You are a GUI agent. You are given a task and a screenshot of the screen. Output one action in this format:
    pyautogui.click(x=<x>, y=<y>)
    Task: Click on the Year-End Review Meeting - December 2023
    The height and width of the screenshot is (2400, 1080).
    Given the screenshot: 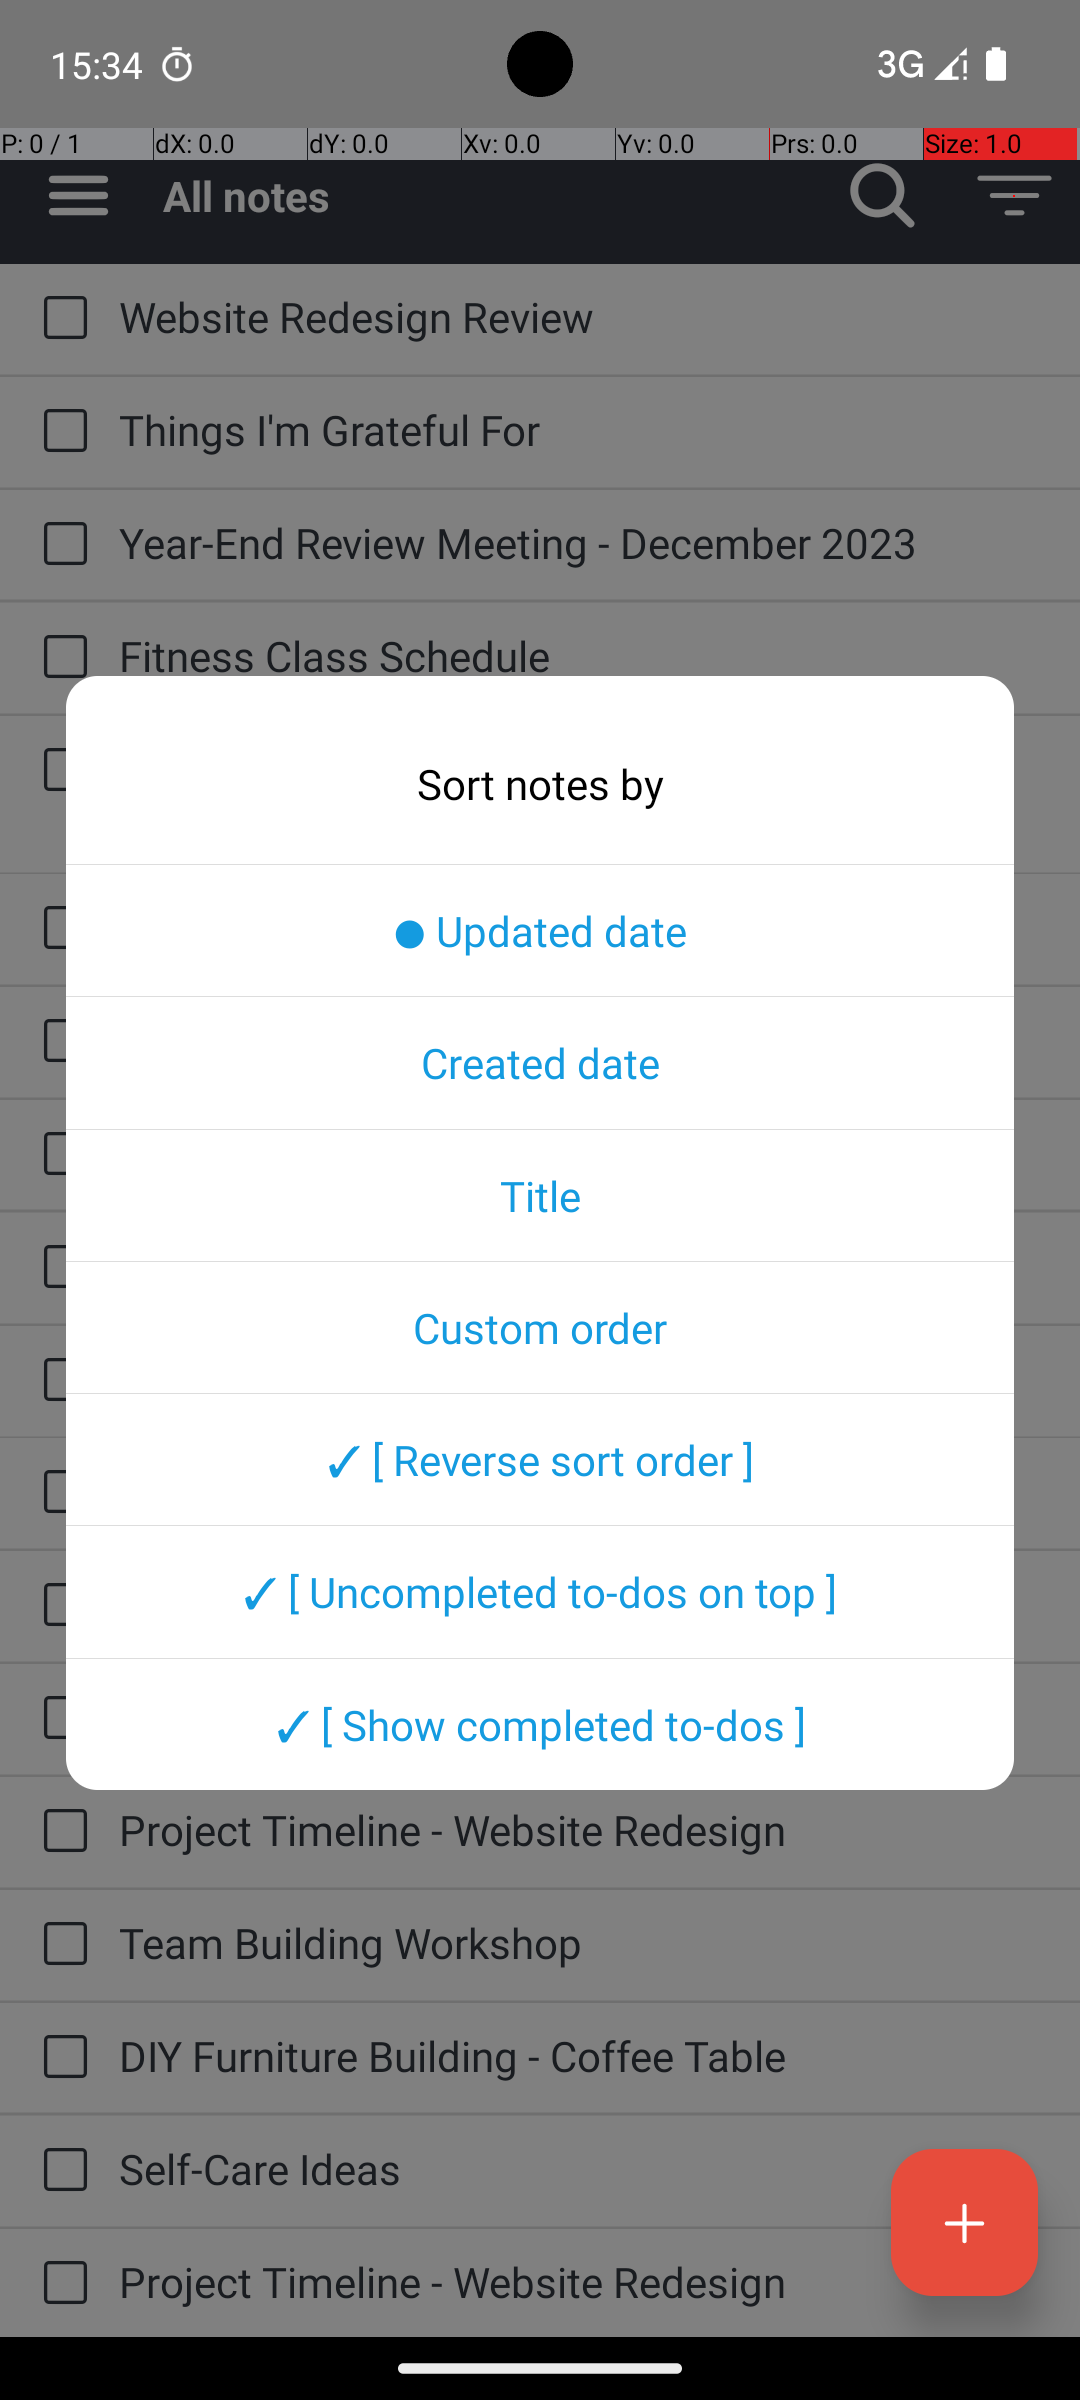 What is the action you would take?
    pyautogui.click(x=580, y=542)
    